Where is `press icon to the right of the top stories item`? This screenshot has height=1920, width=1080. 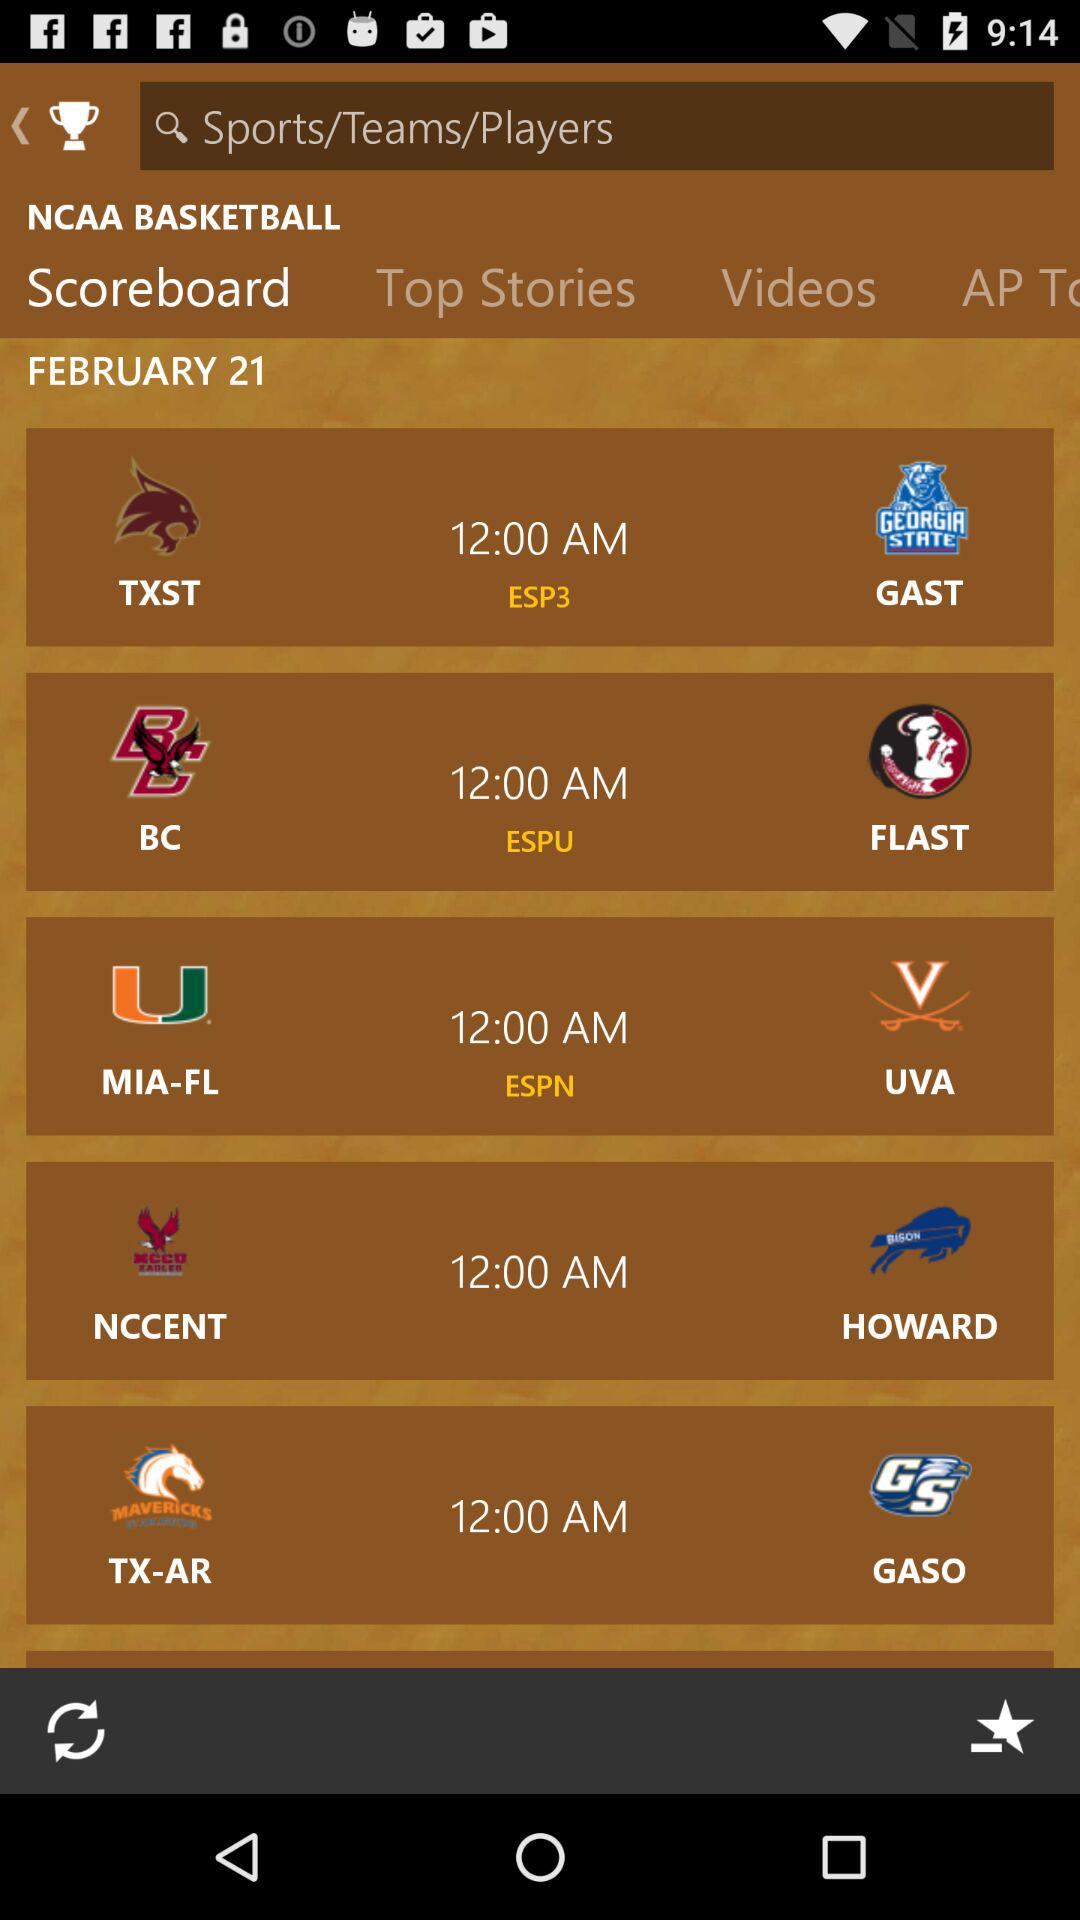
press icon to the right of the top stories item is located at coordinates (814, 291).